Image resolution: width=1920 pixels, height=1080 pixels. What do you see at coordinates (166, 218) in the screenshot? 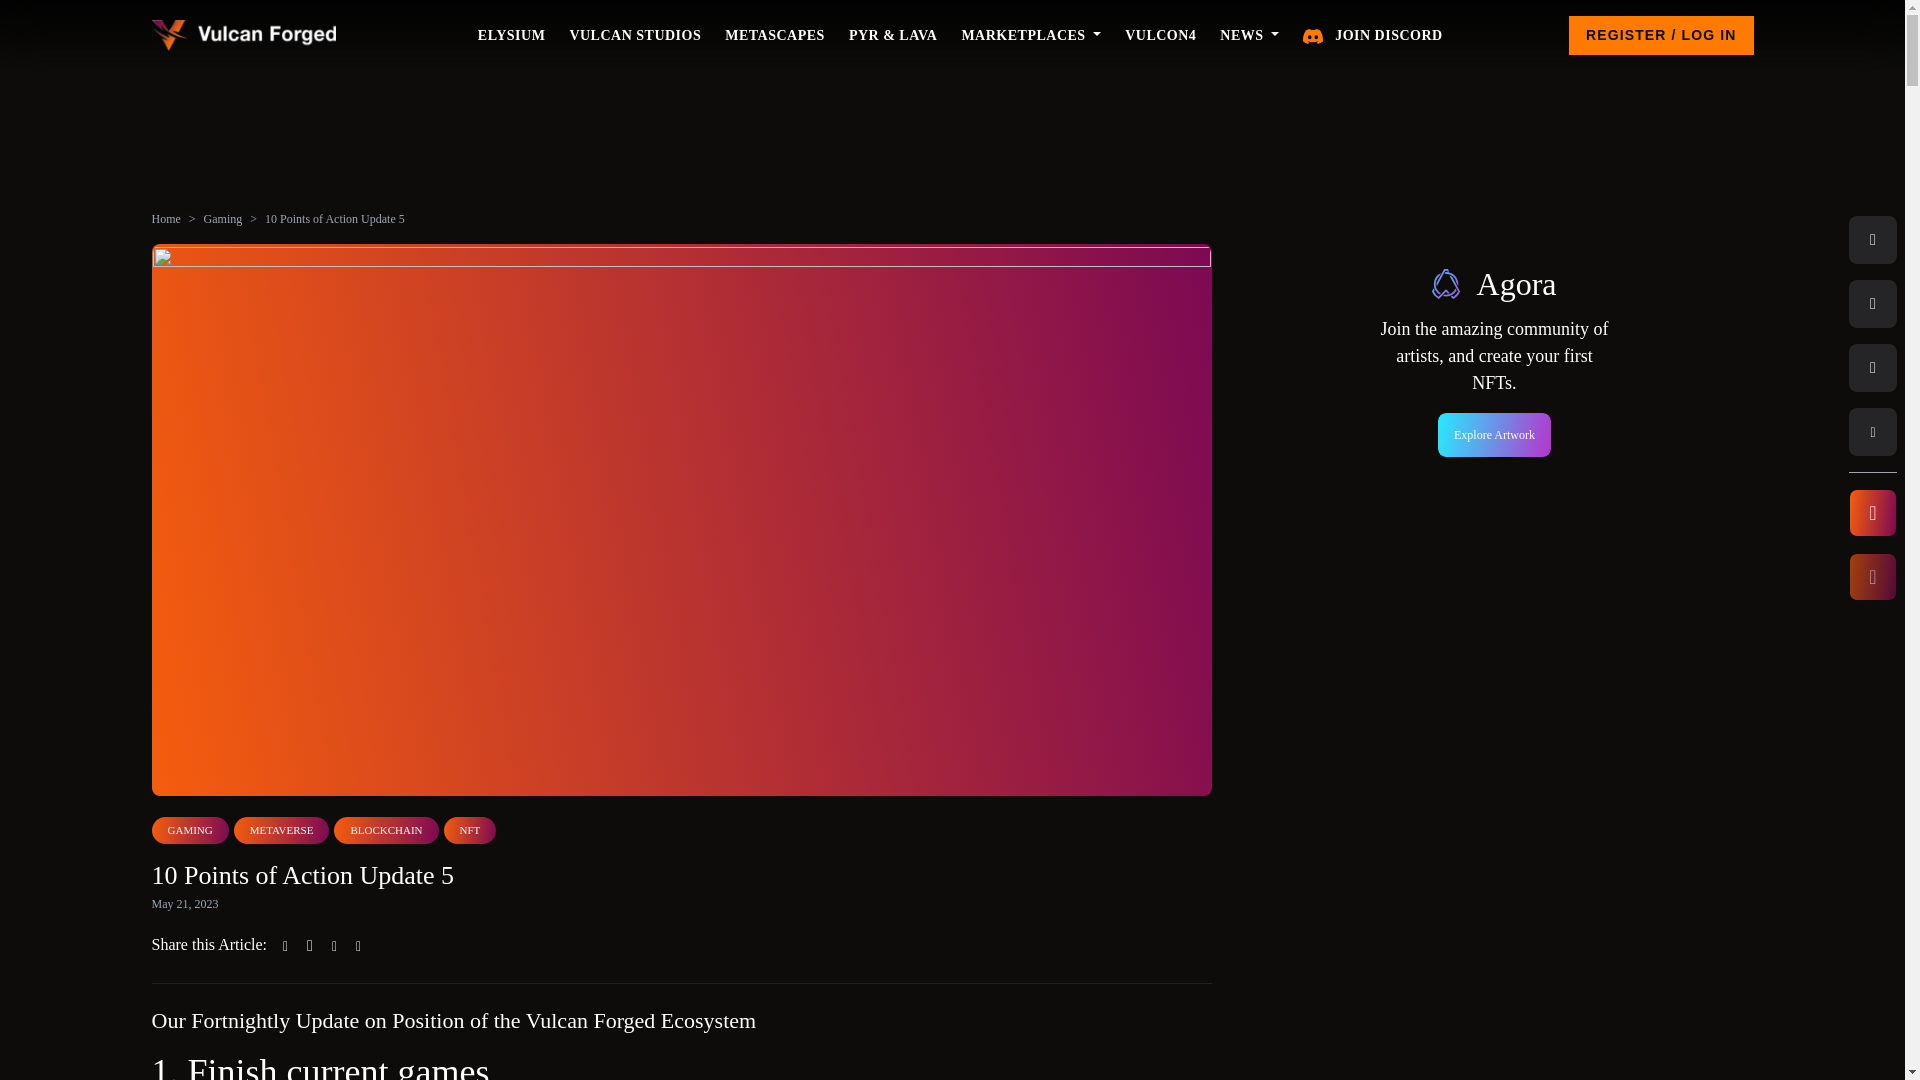
I see `Home` at bounding box center [166, 218].